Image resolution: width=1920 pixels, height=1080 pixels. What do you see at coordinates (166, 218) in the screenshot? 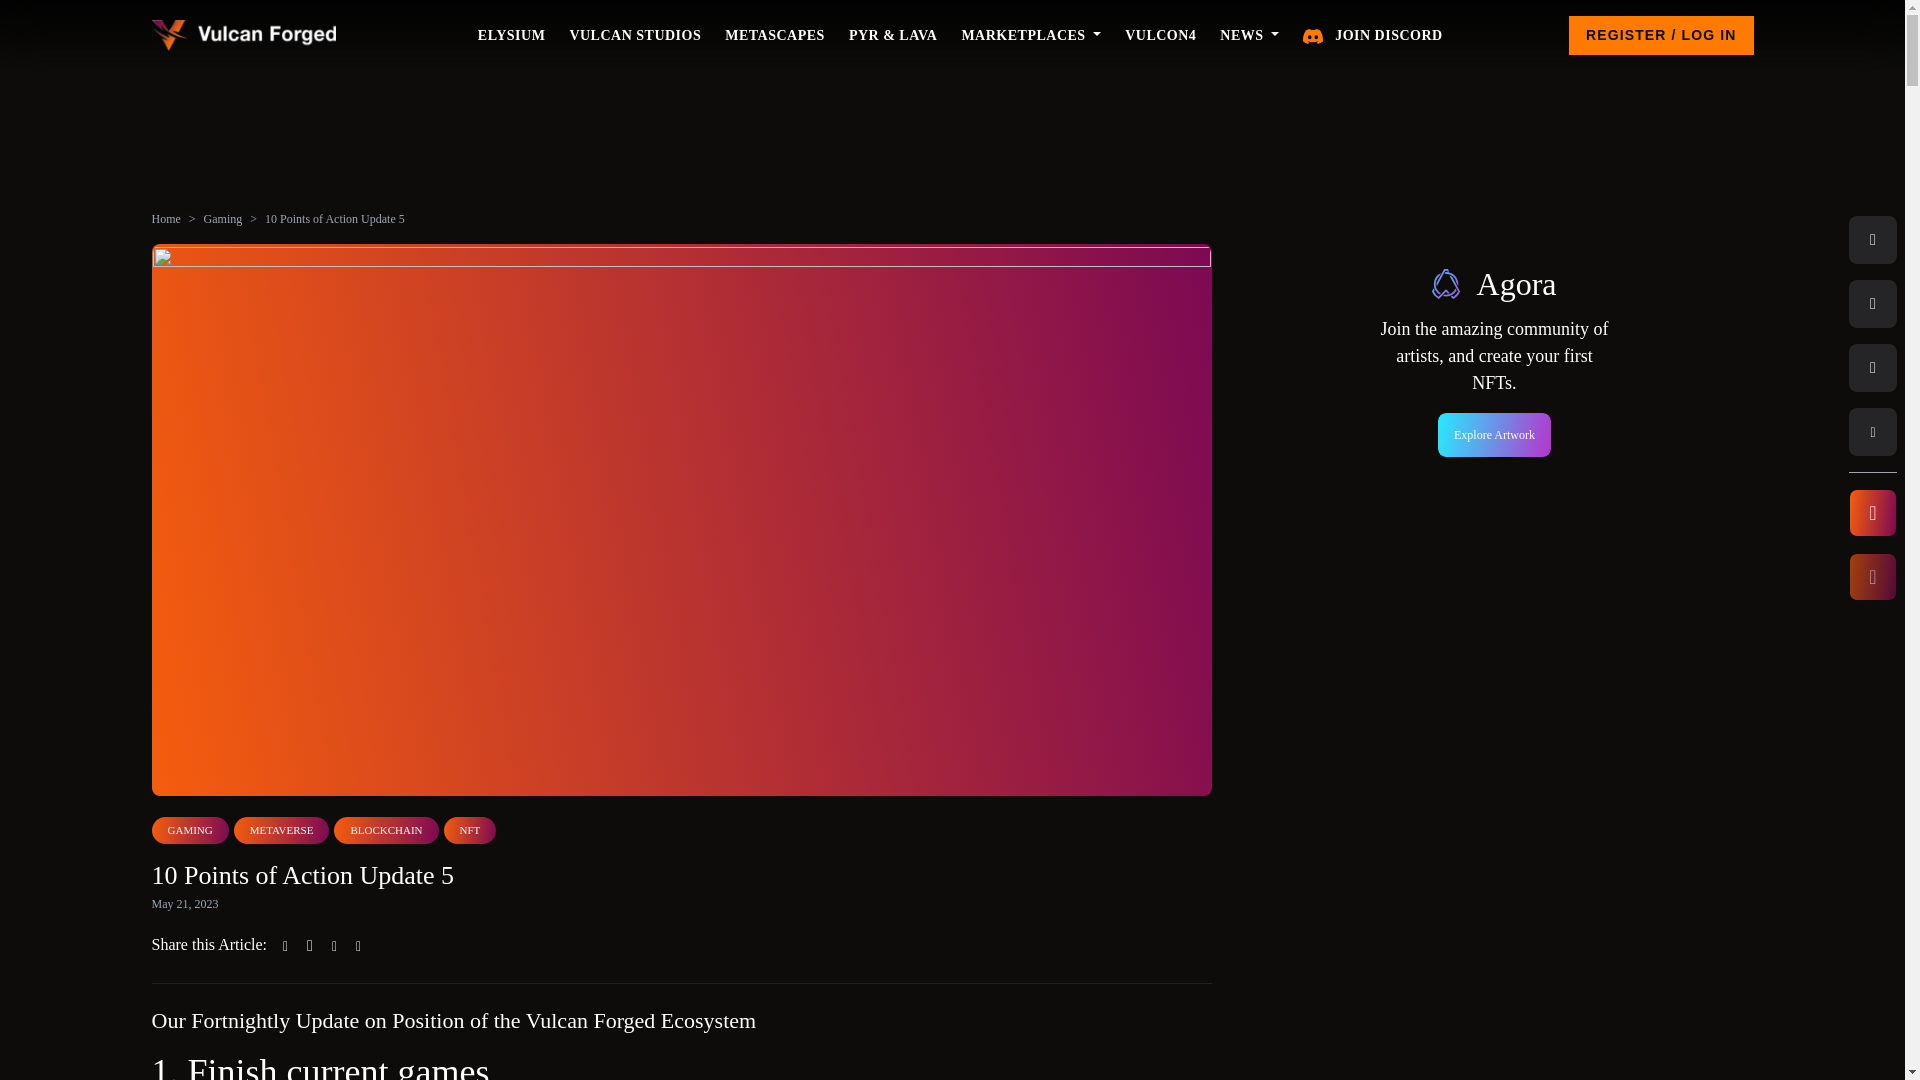
I see `Home` at bounding box center [166, 218].